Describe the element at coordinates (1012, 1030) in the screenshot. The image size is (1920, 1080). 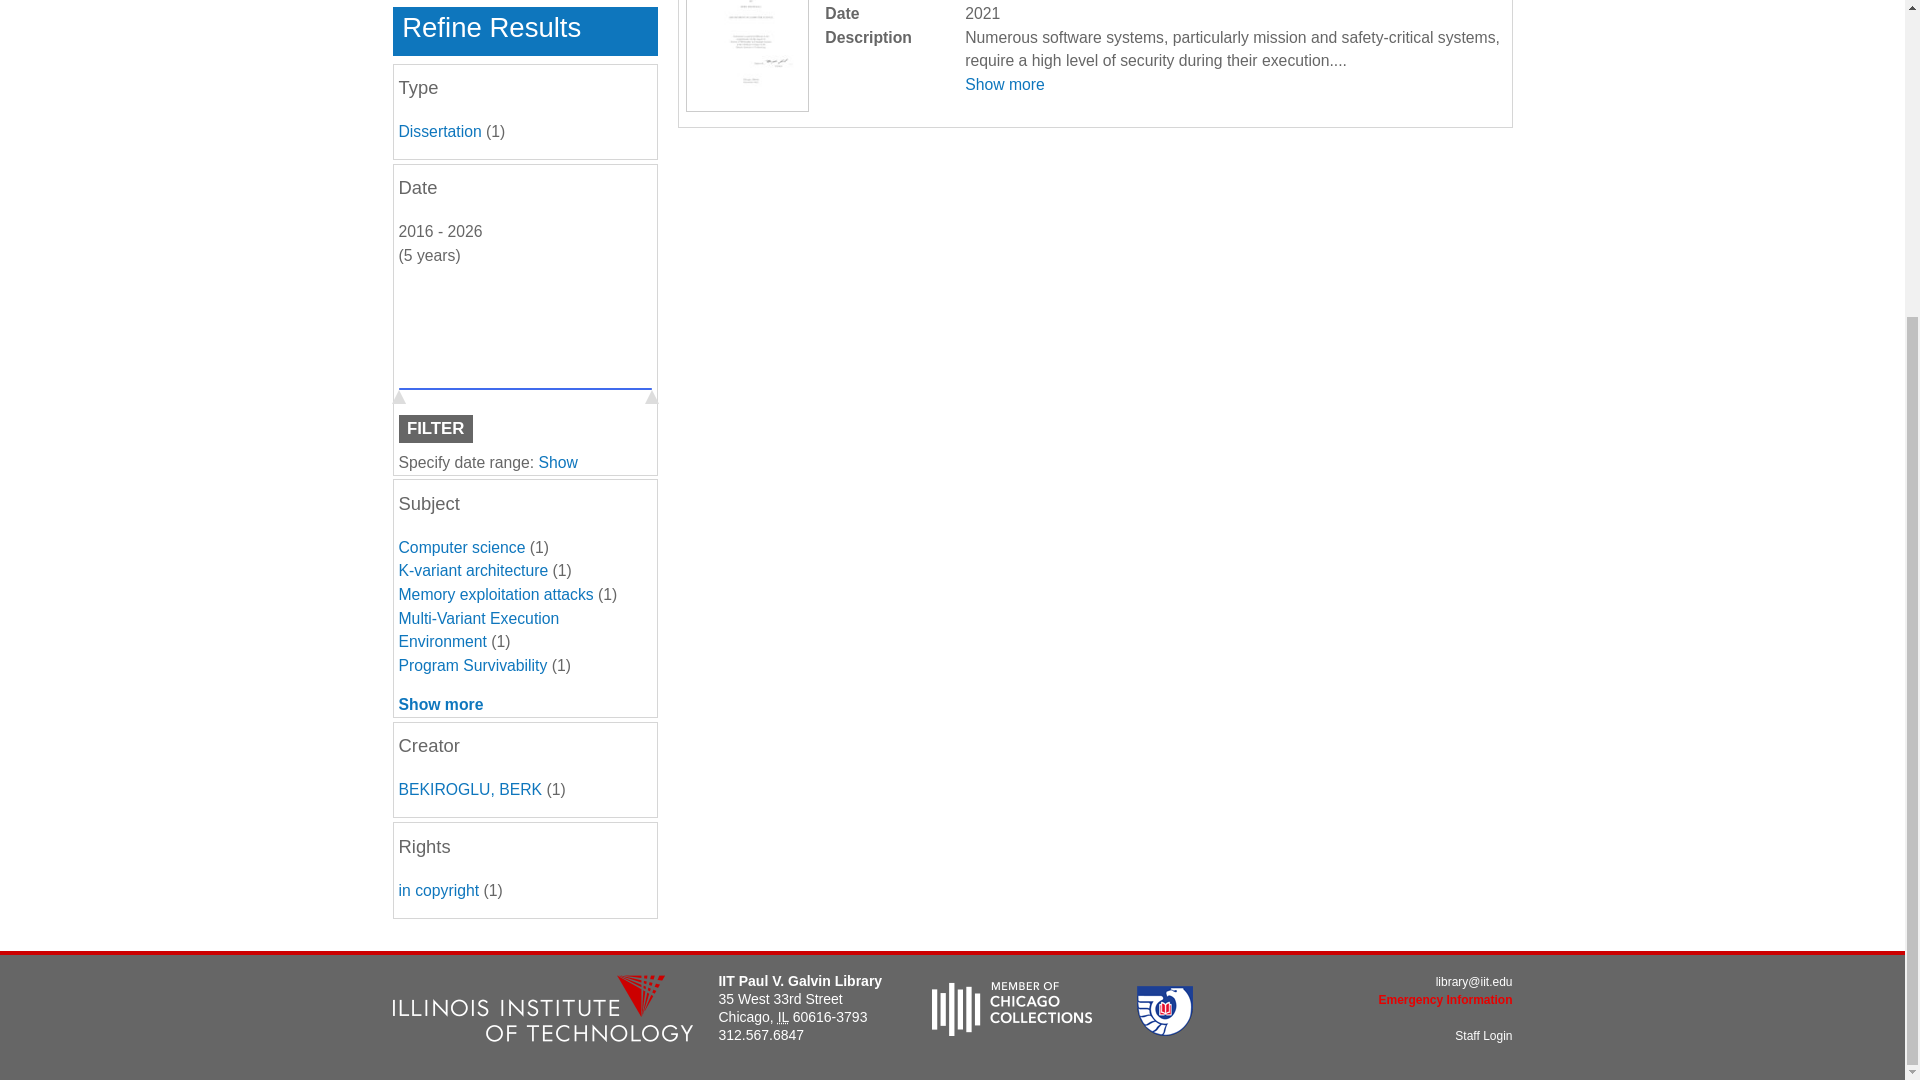
I see `Chicago Collections` at that location.